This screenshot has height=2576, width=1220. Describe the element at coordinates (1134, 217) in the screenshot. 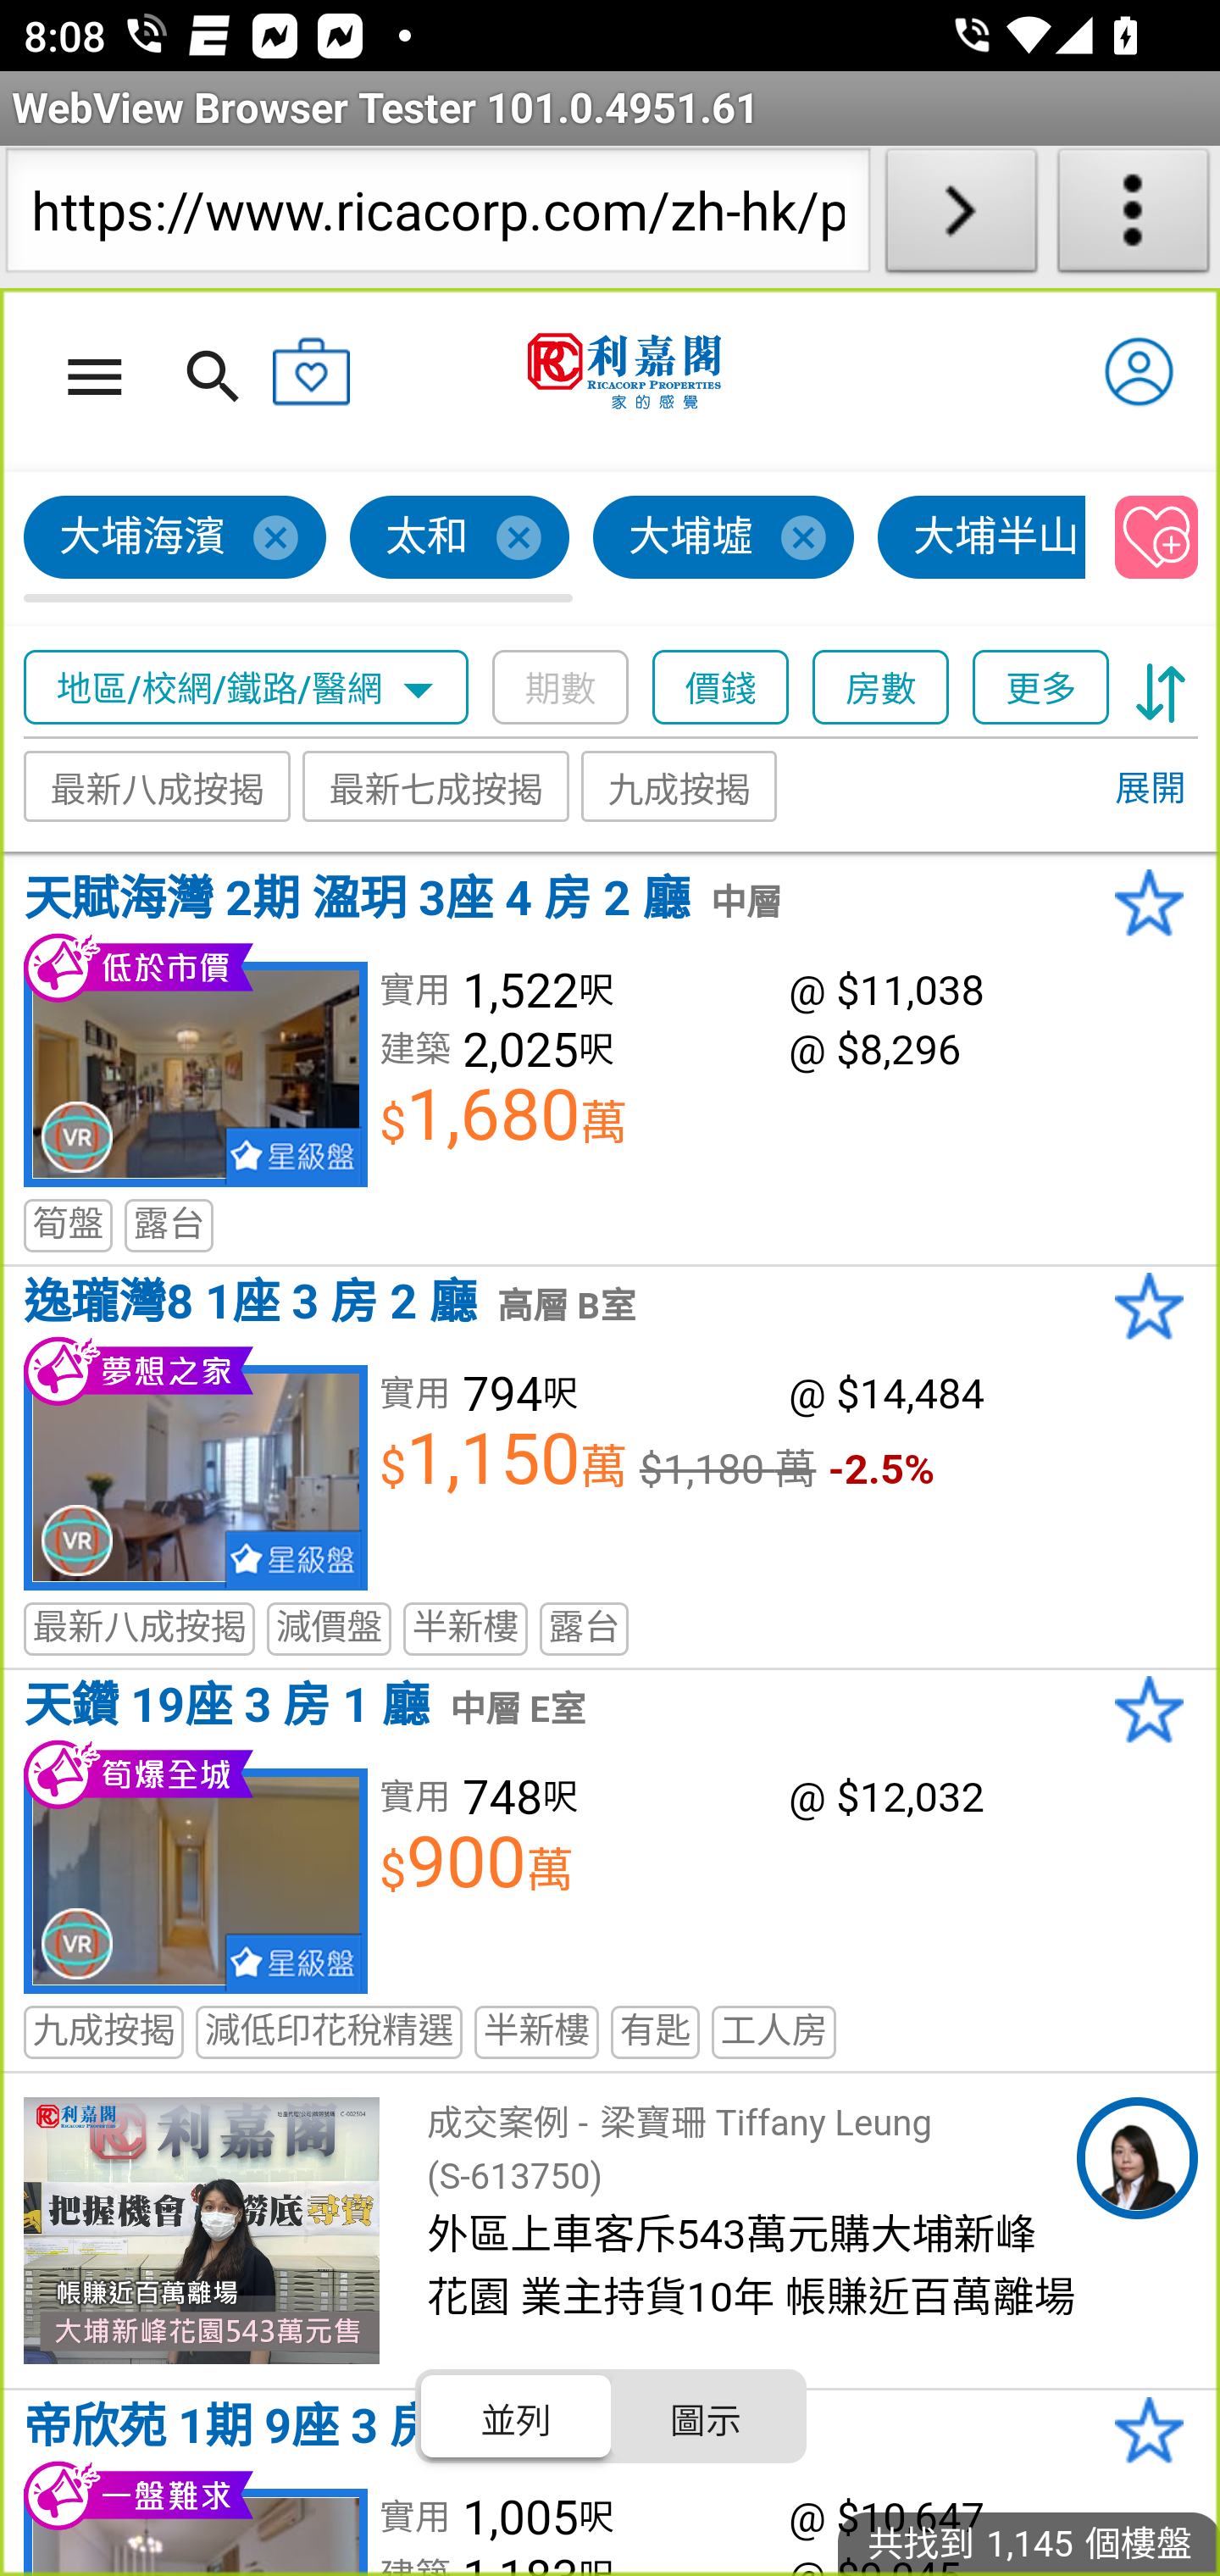

I see `About WebView` at that location.